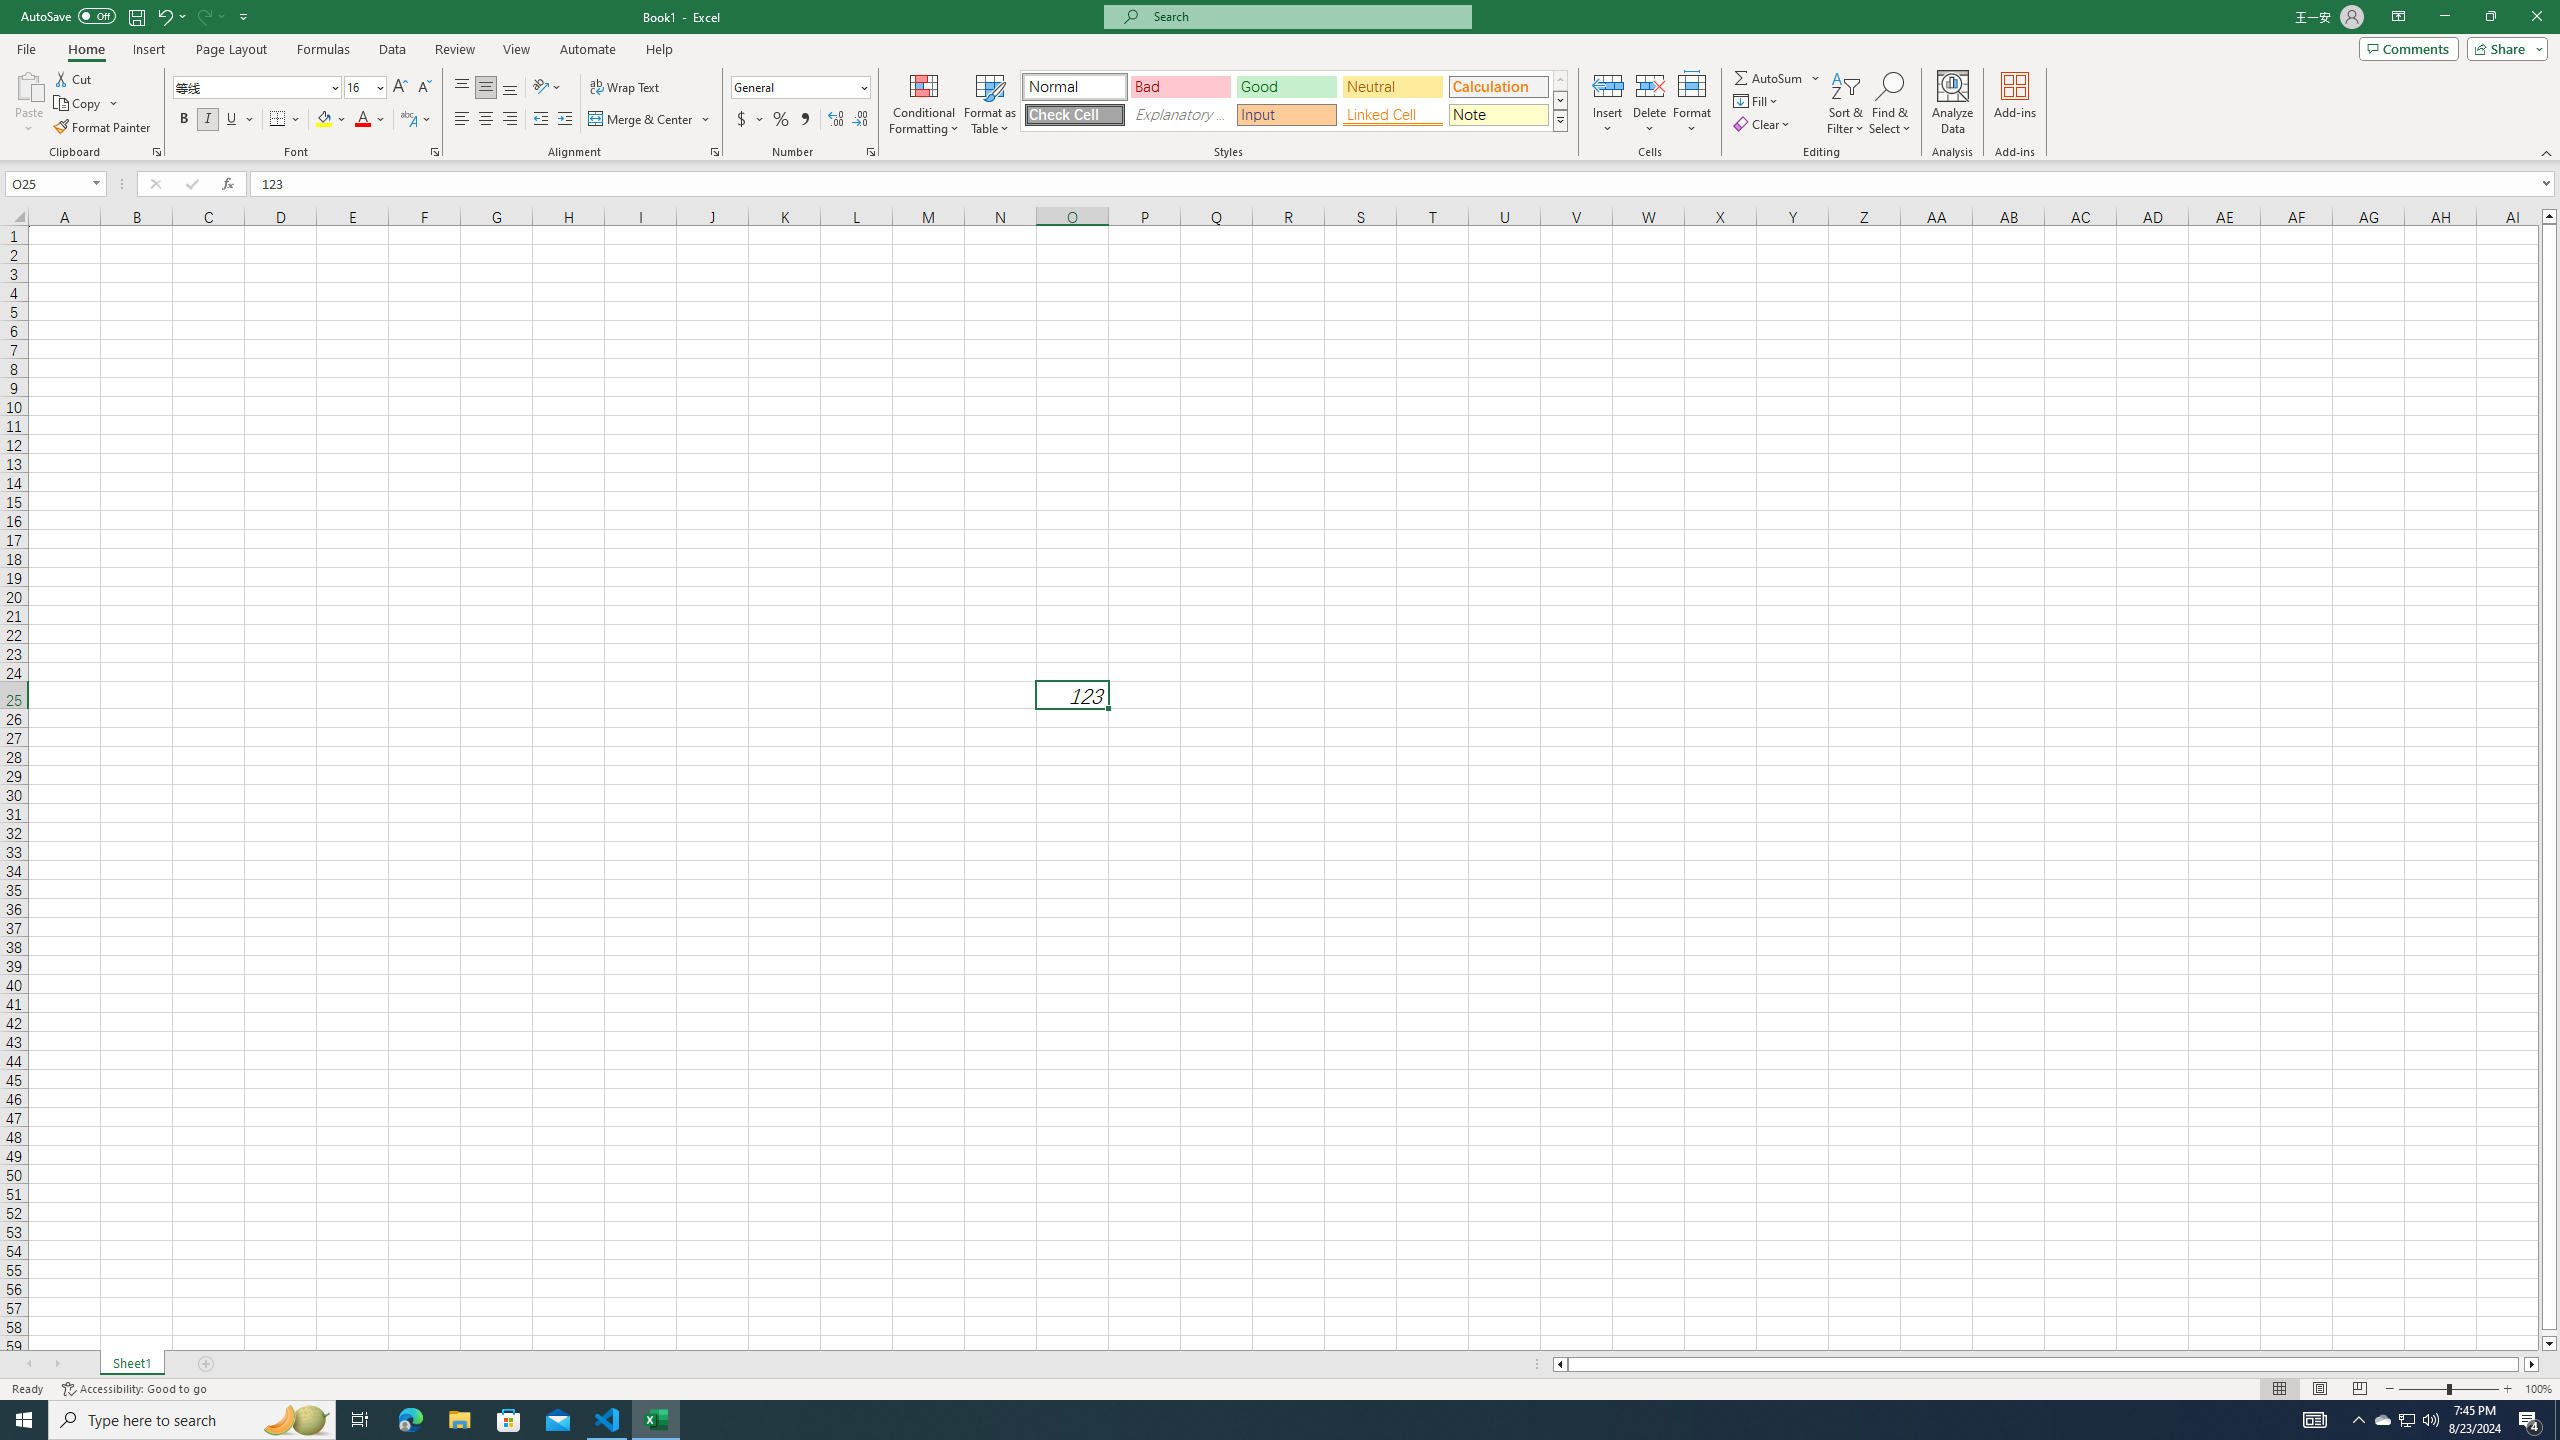 This screenshot has width=2560, height=1440. I want to click on Font, so click(250, 86).